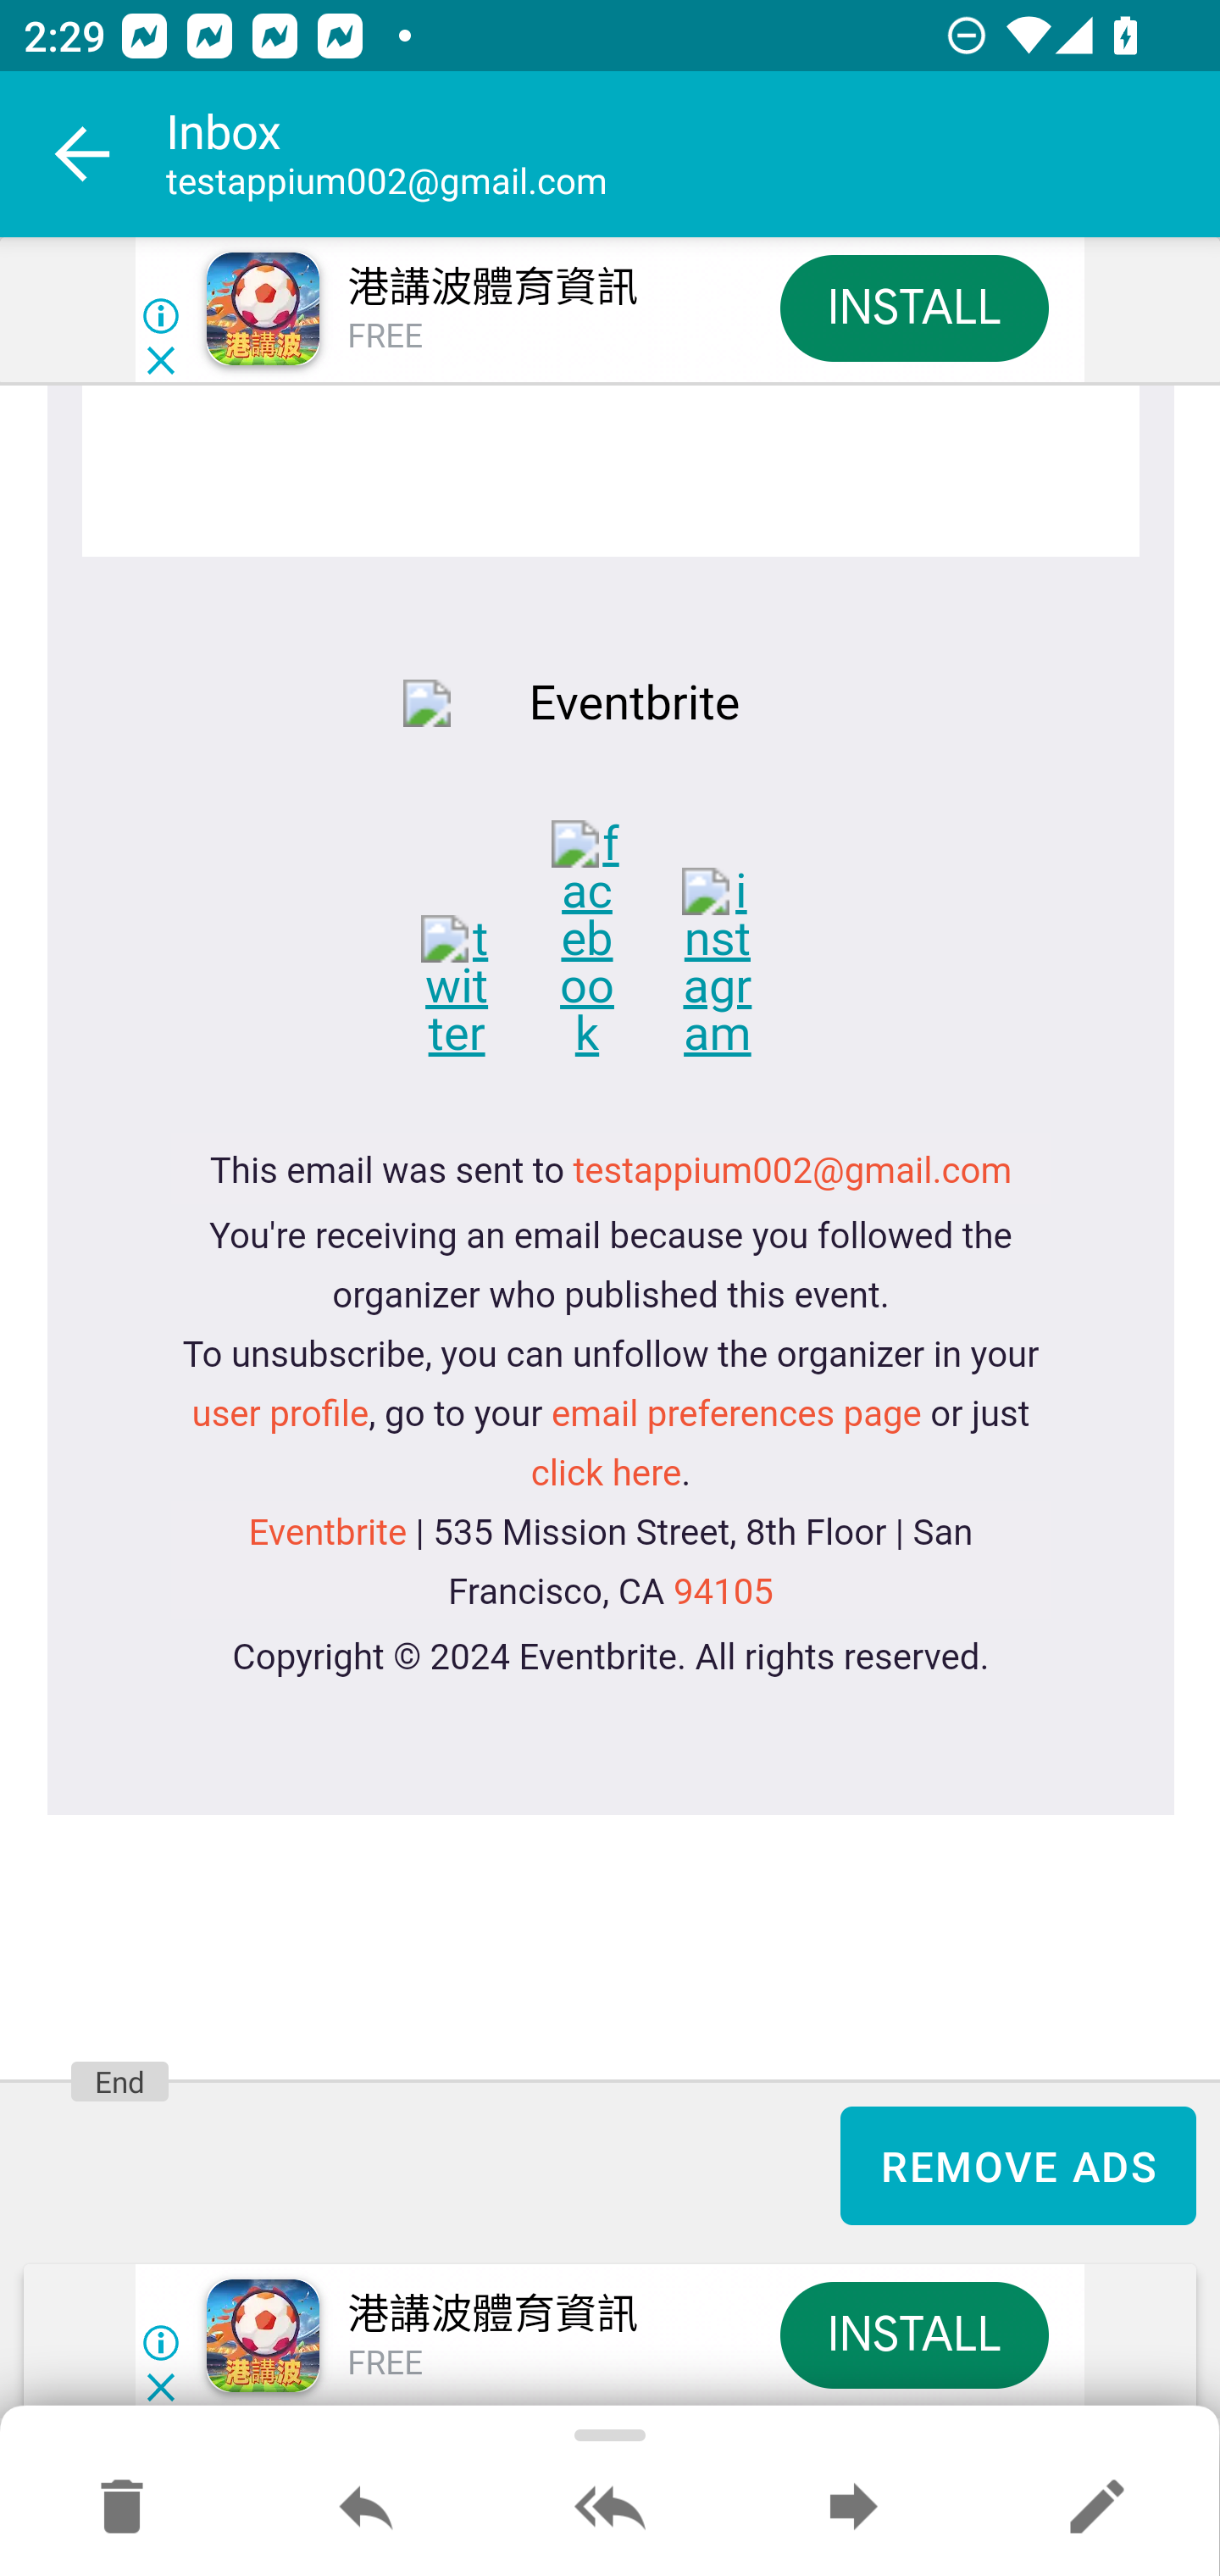 This screenshot has width=1220, height=2576. Describe the element at coordinates (385, 337) in the screenshot. I see `FREE` at that location.